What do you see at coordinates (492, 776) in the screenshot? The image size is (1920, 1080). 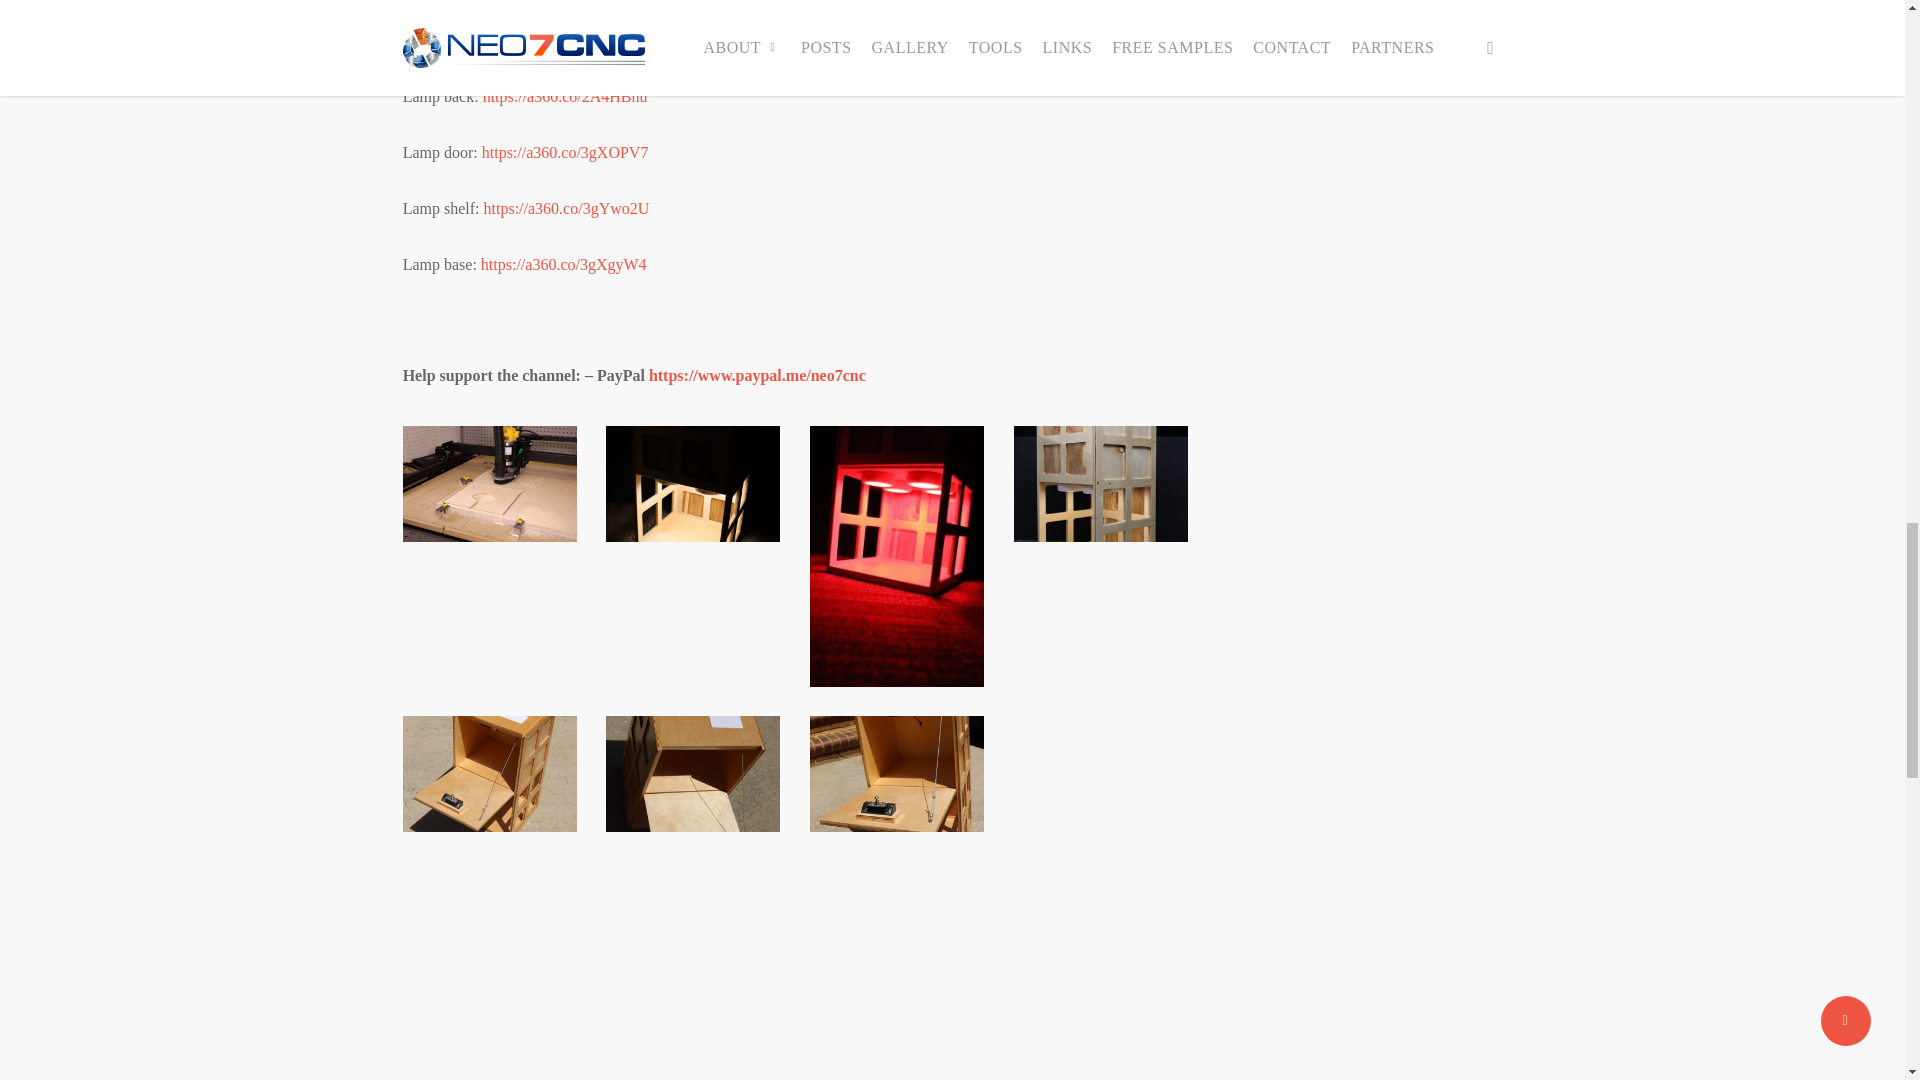 I see `Neo7cnc - Secret RFID lamp door ` at bounding box center [492, 776].